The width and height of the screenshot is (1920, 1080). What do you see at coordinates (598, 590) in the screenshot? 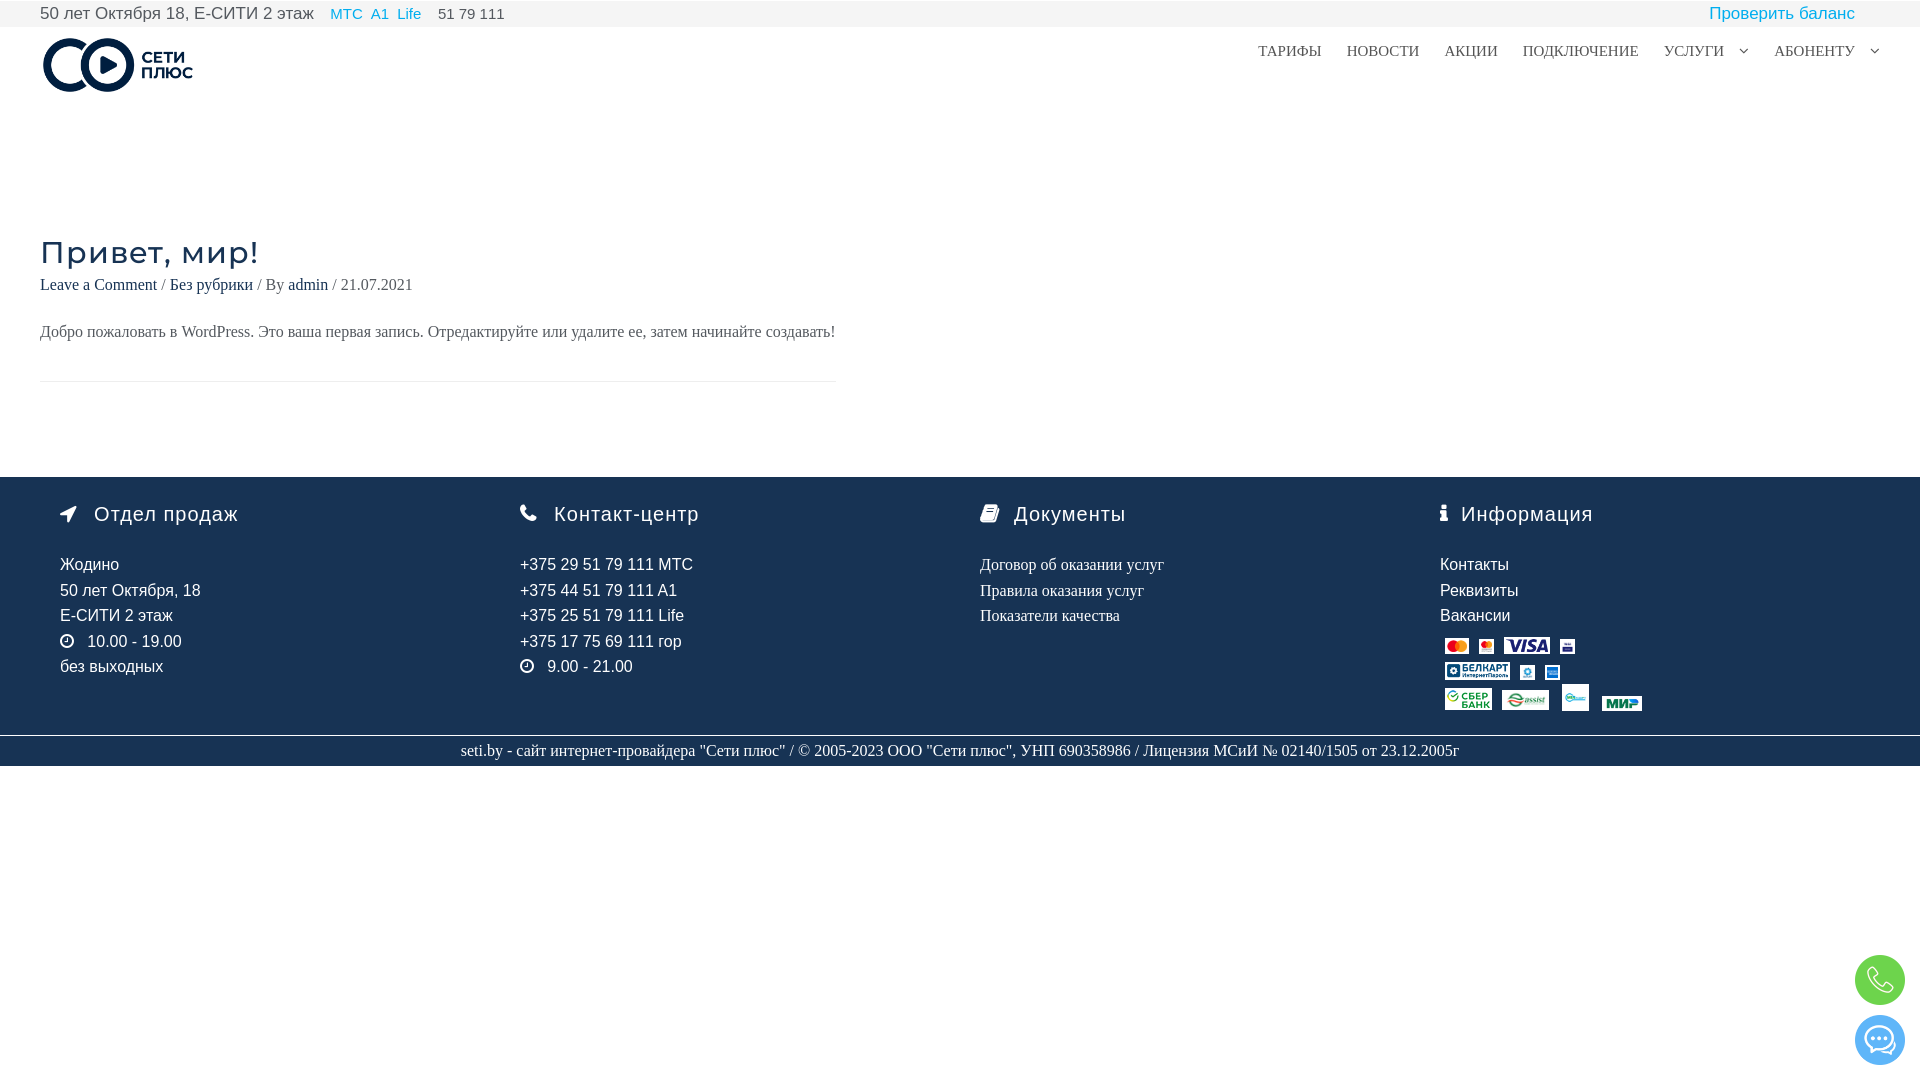
I see `+375 44 51 79 111 A1` at bounding box center [598, 590].